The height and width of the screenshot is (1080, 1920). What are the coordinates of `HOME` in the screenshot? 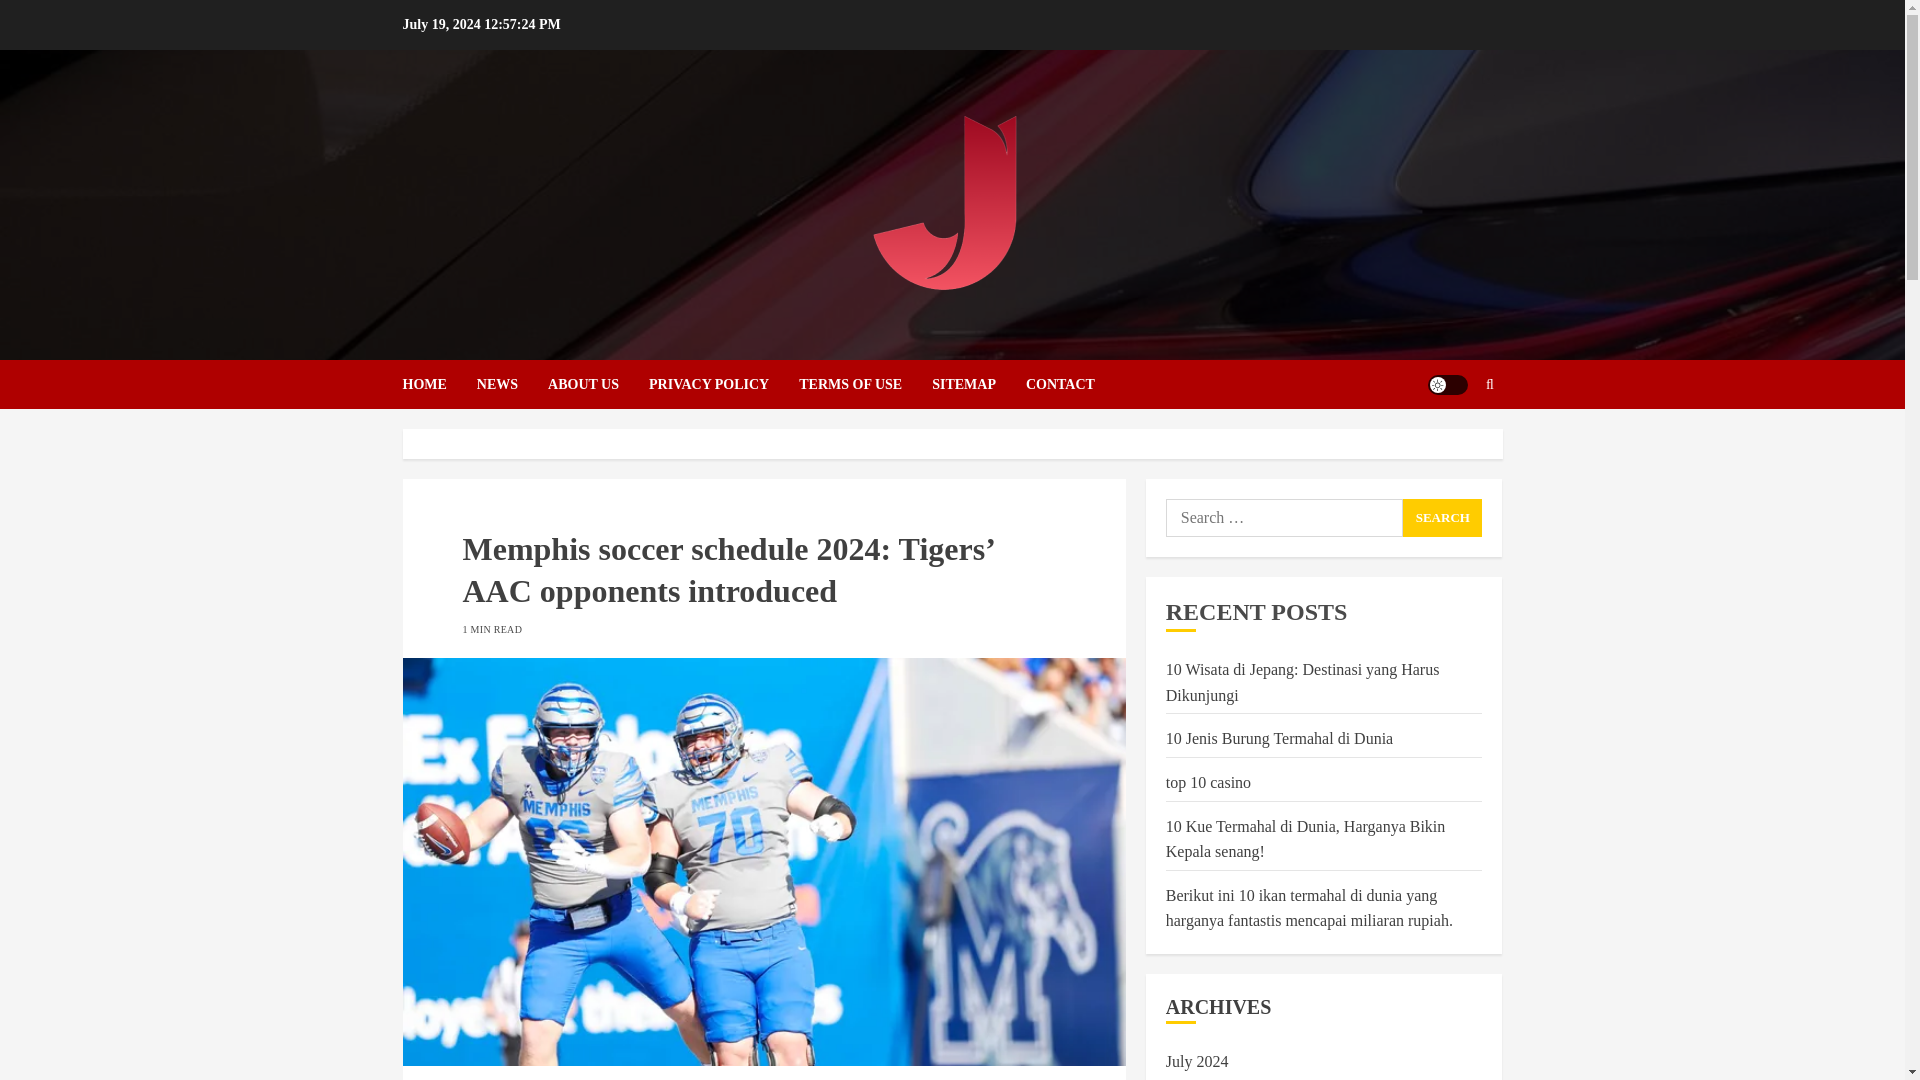 It's located at (438, 384).